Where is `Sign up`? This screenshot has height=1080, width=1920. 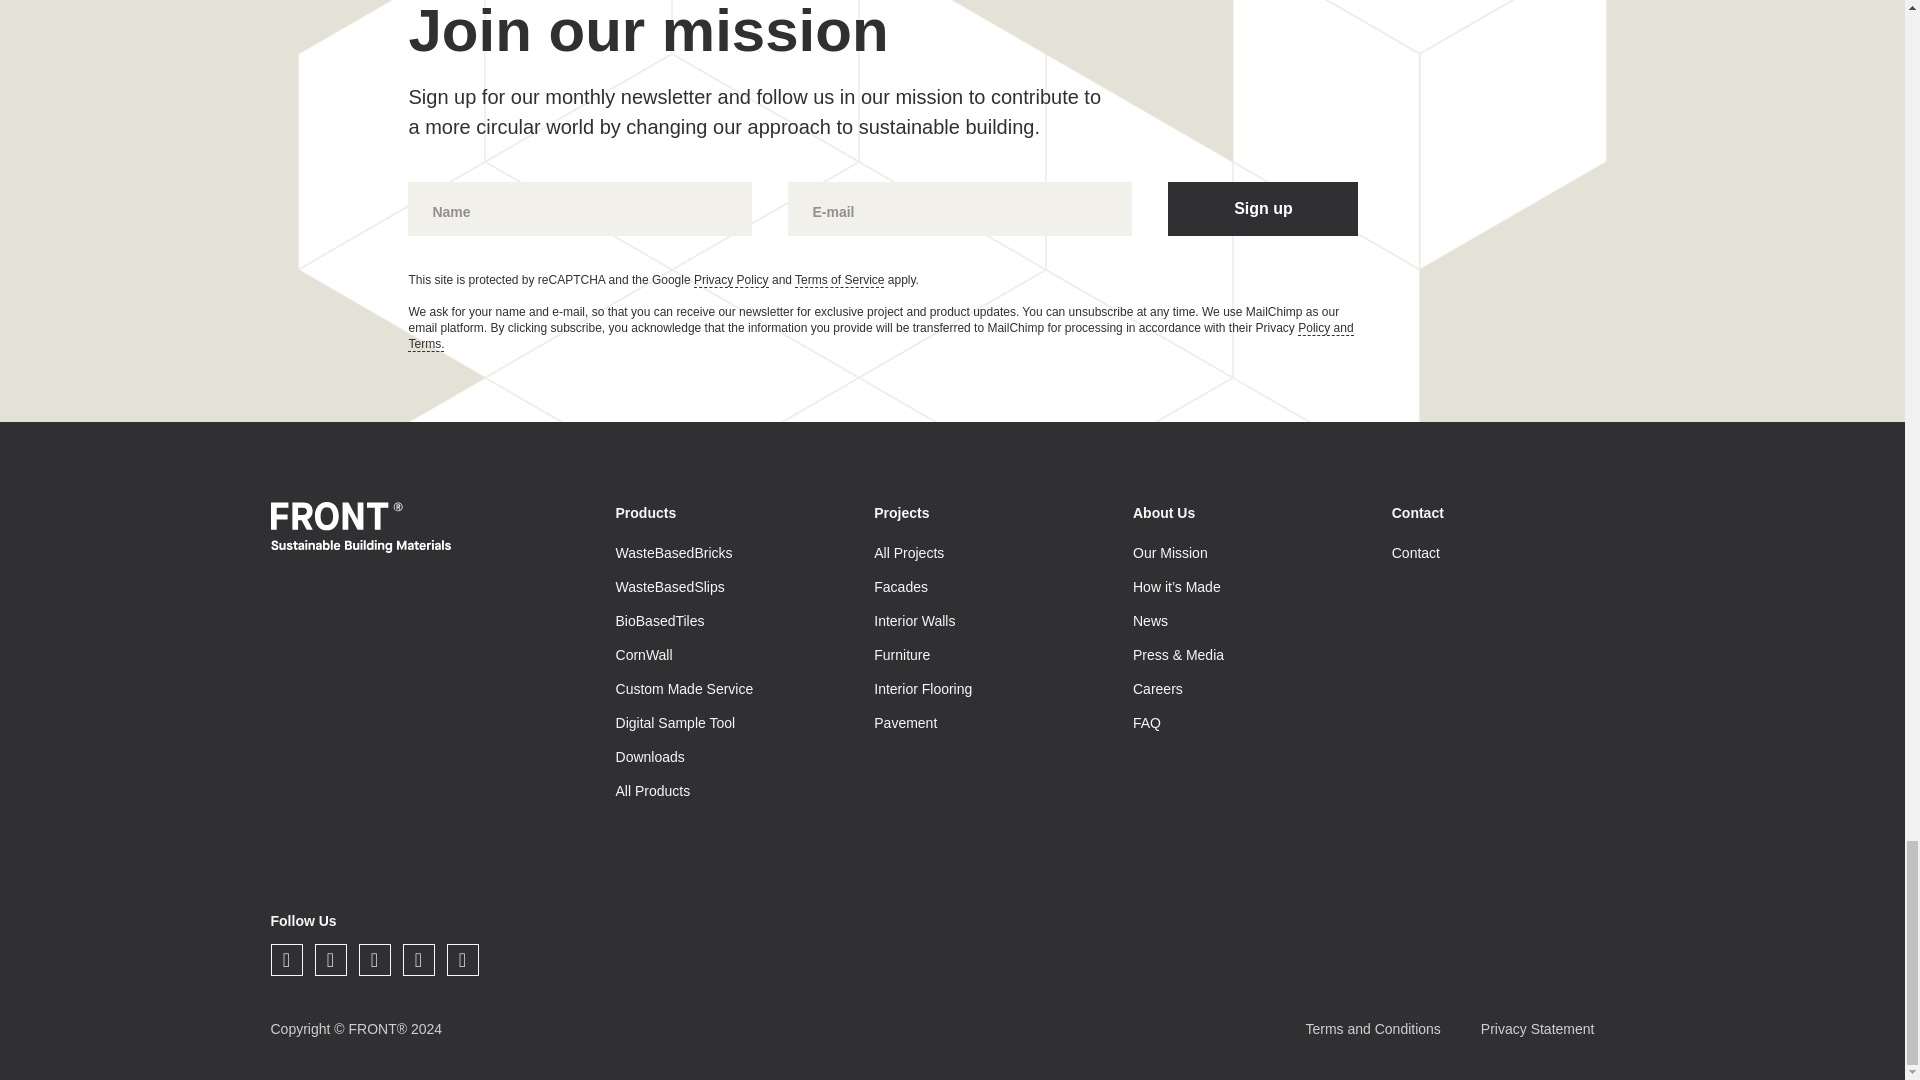
Sign up is located at coordinates (1262, 209).